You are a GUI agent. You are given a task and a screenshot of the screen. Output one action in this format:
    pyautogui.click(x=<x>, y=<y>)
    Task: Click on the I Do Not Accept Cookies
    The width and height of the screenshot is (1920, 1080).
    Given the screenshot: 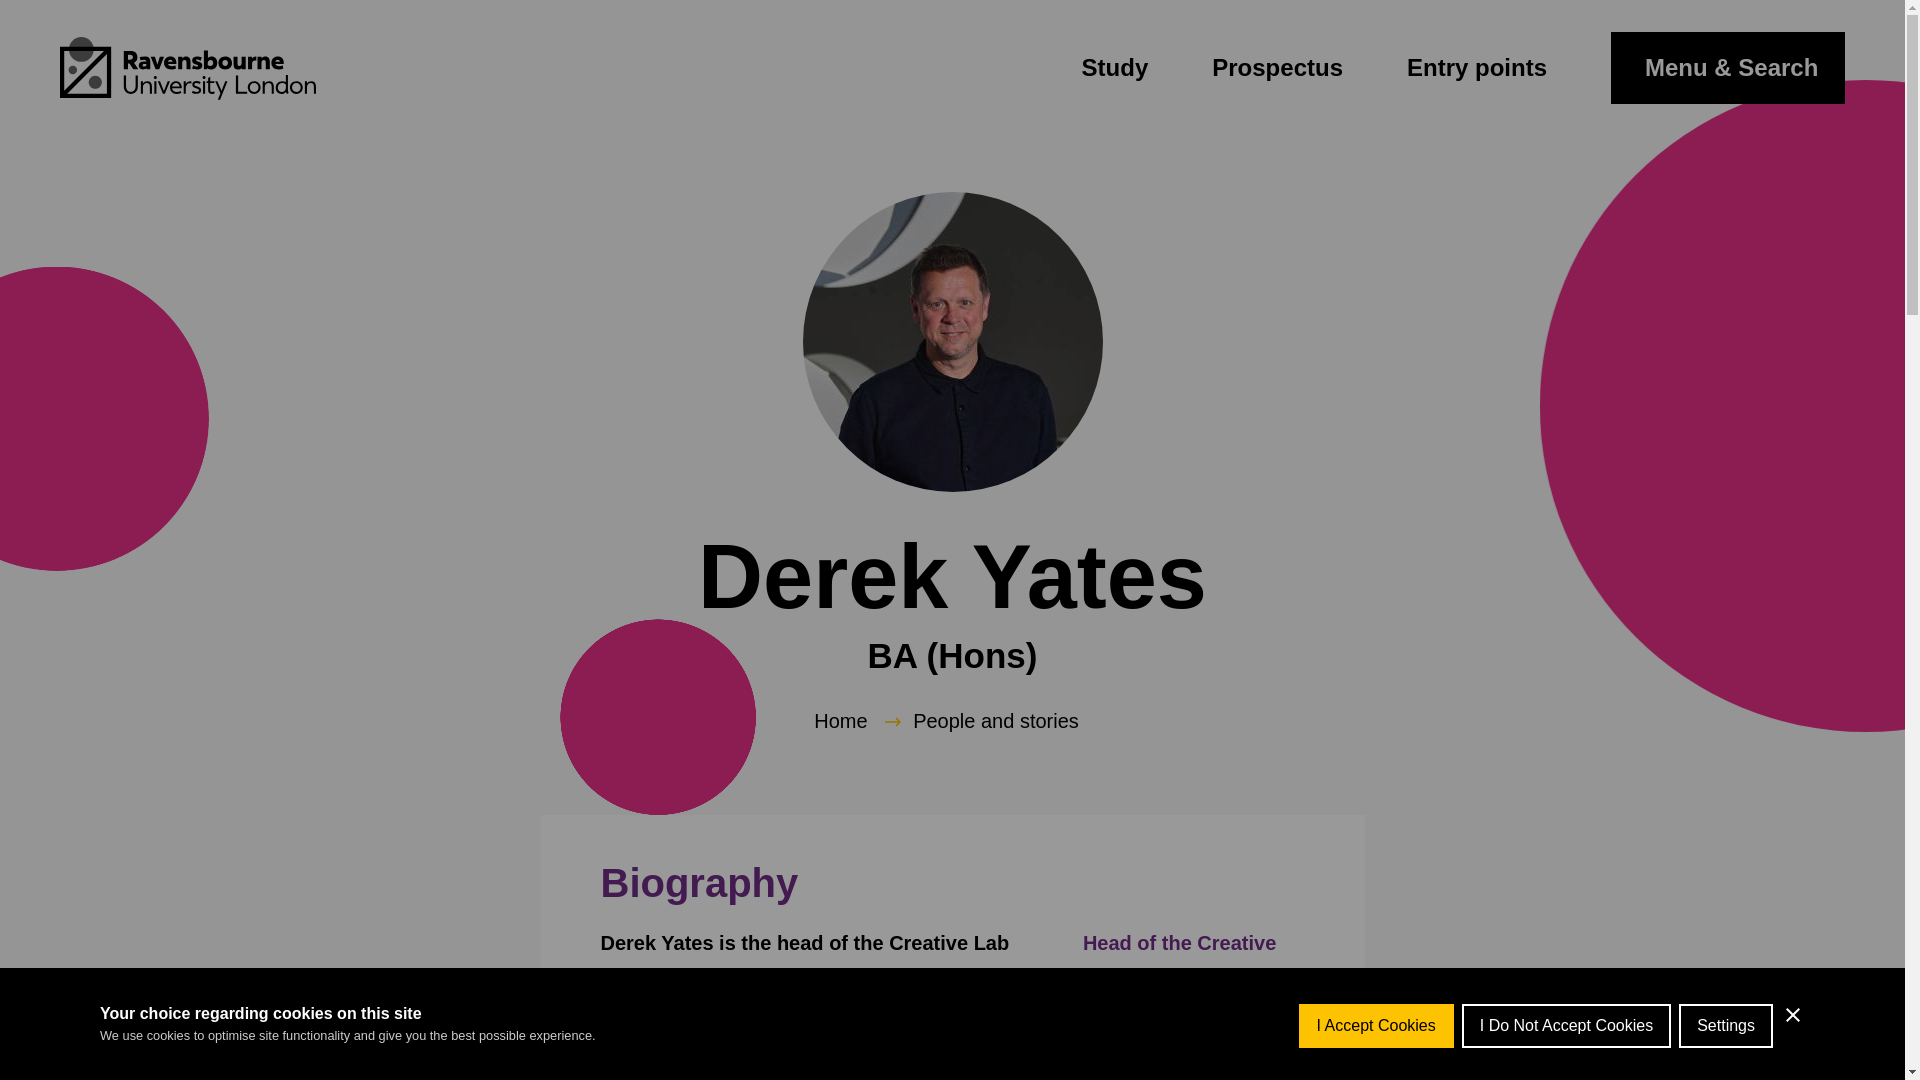 What is the action you would take?
    pyautogui.click(x=1566, y=1070)
    